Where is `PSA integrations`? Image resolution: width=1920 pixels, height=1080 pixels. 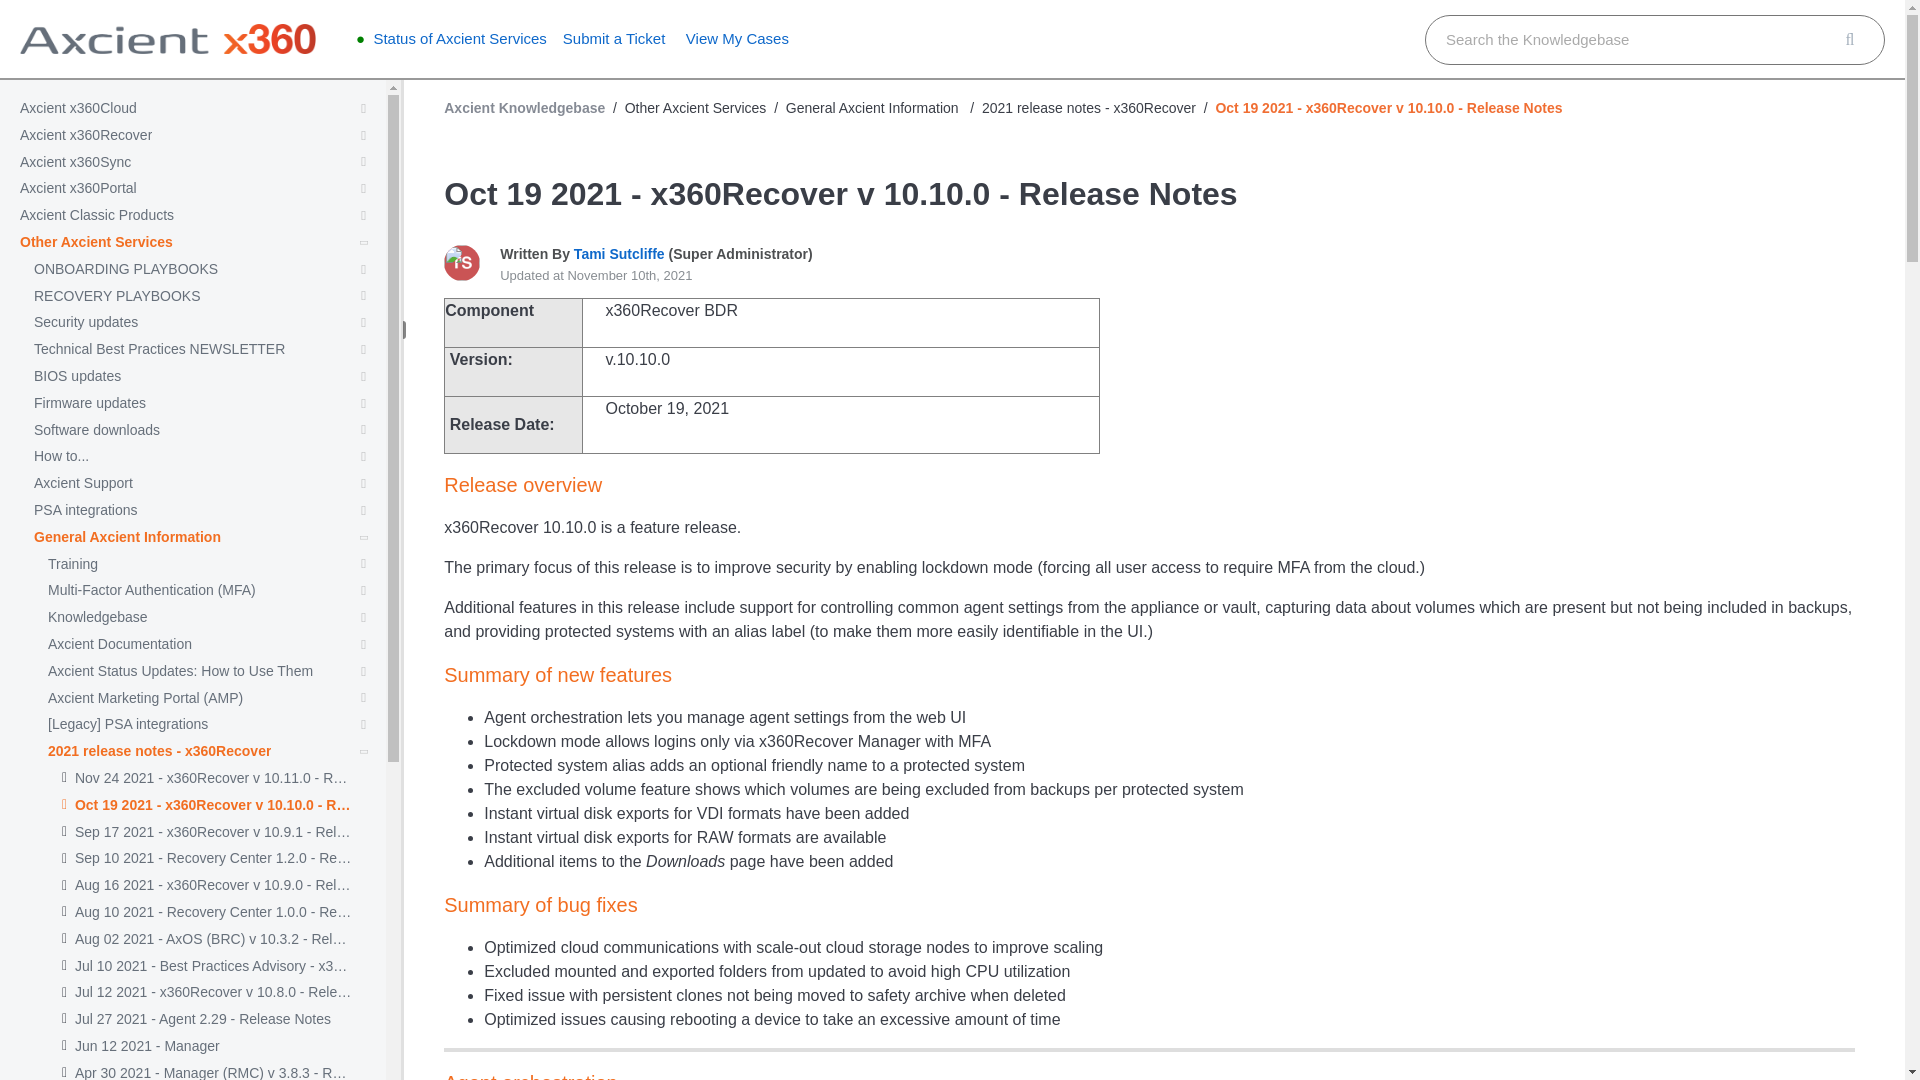 PSA integrations is located at coordinates (86, 510).